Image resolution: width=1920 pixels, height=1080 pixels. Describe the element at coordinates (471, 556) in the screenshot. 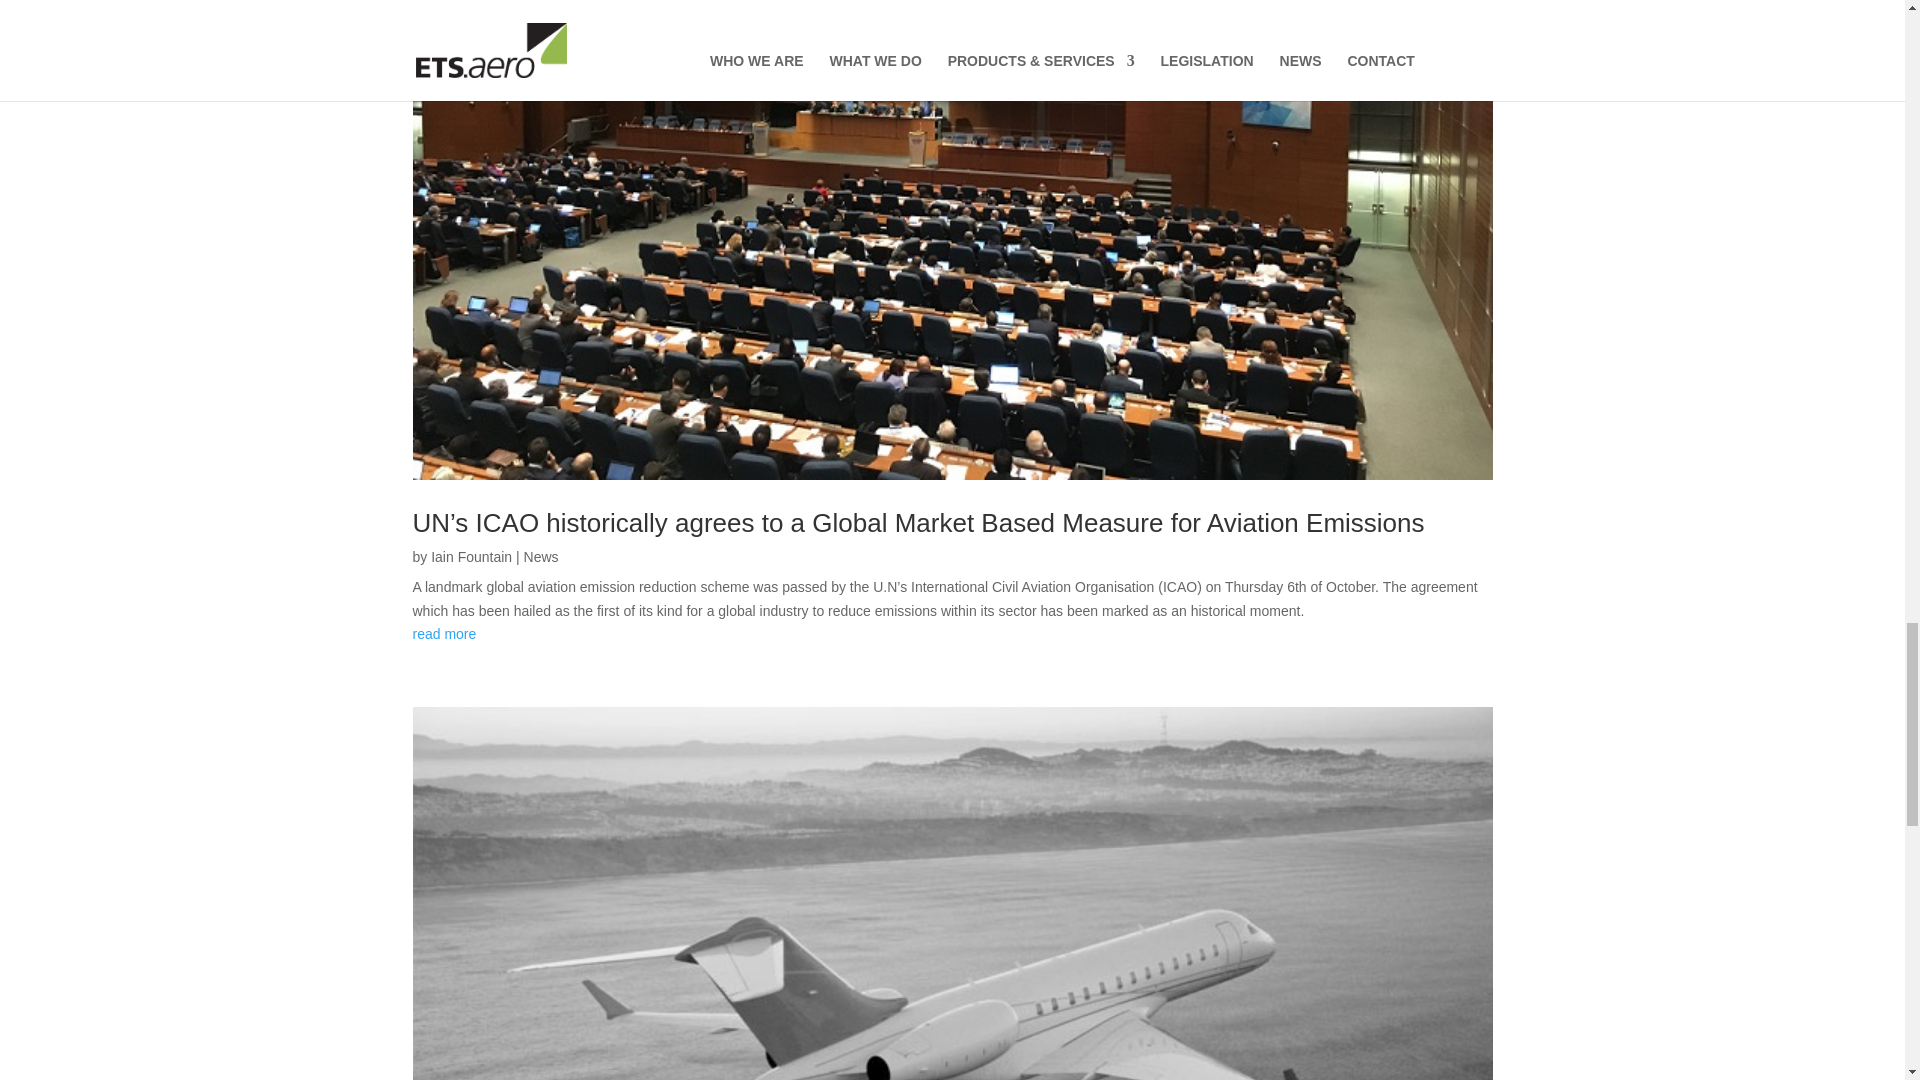

I see `Posts by Iain Fountain` at that location.